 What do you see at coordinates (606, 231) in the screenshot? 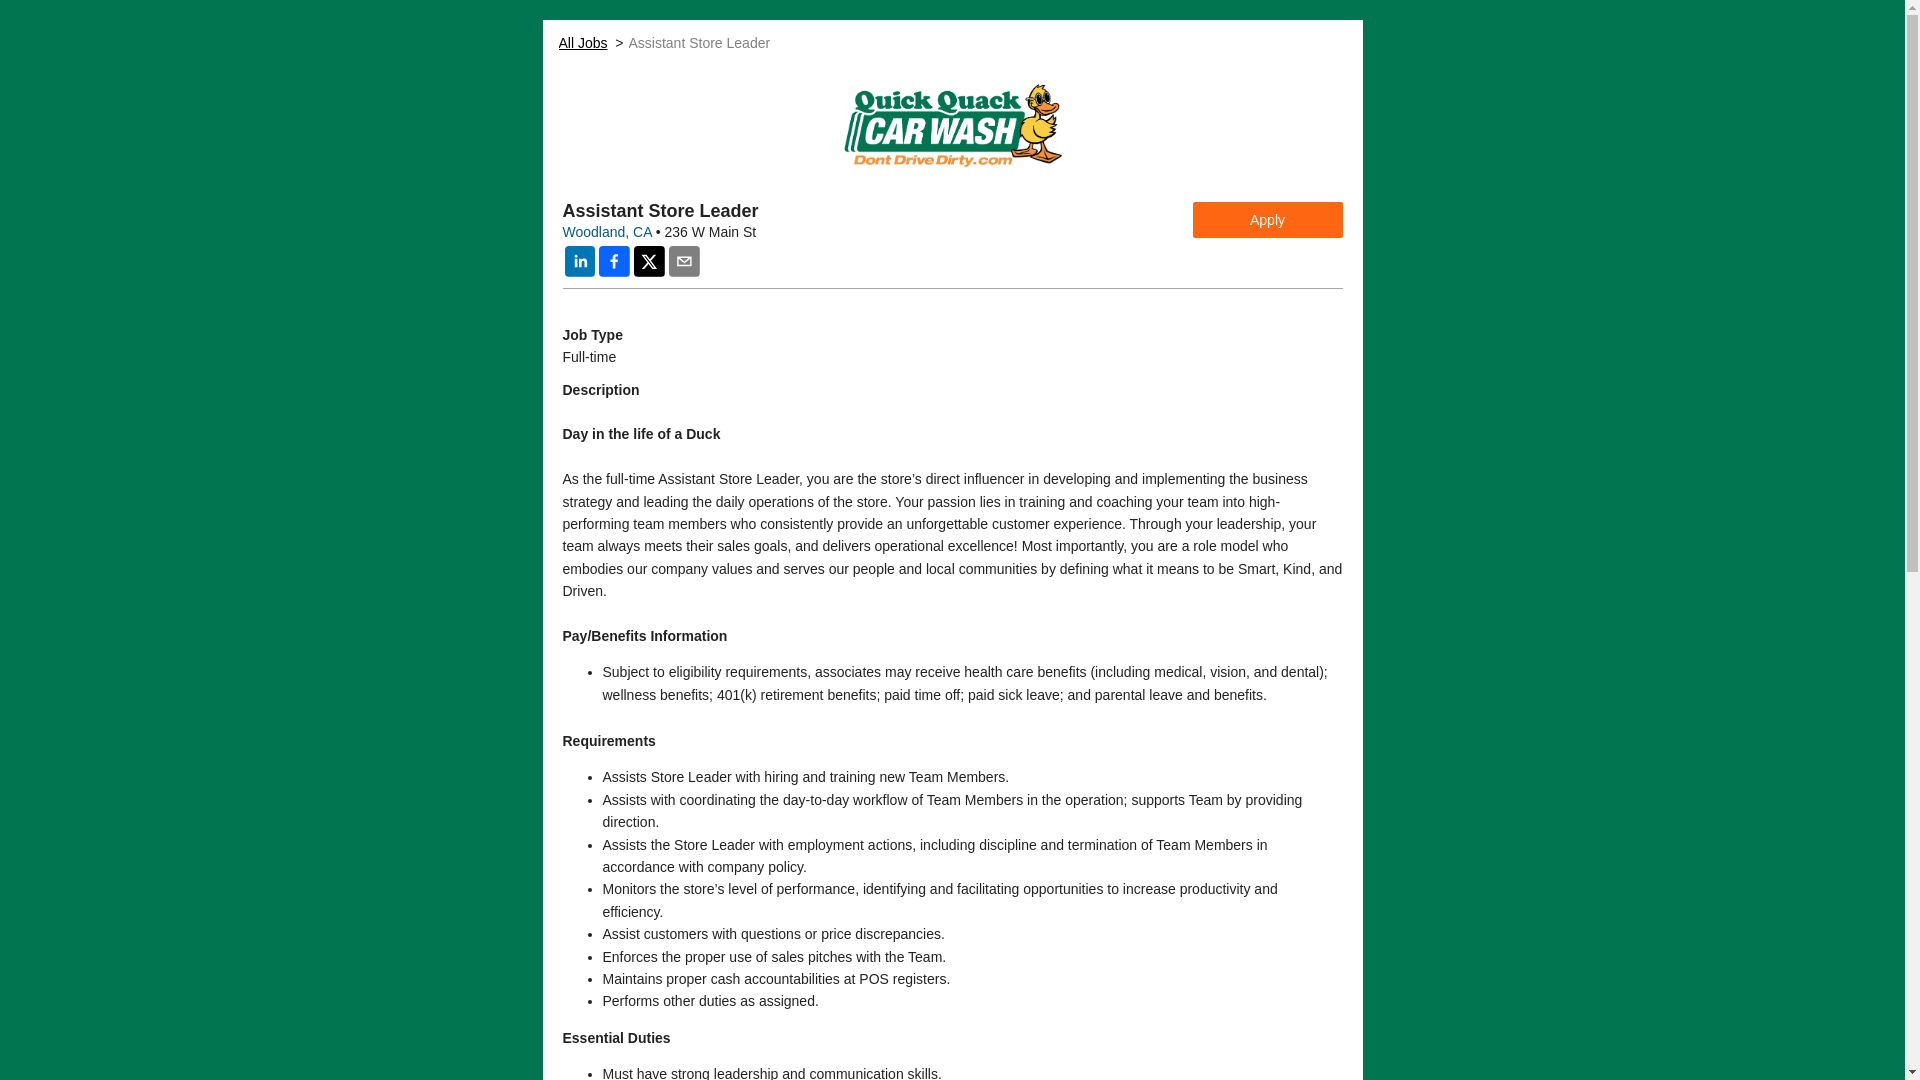
I see `Woodland, CA` at bounding box center [606, 231].